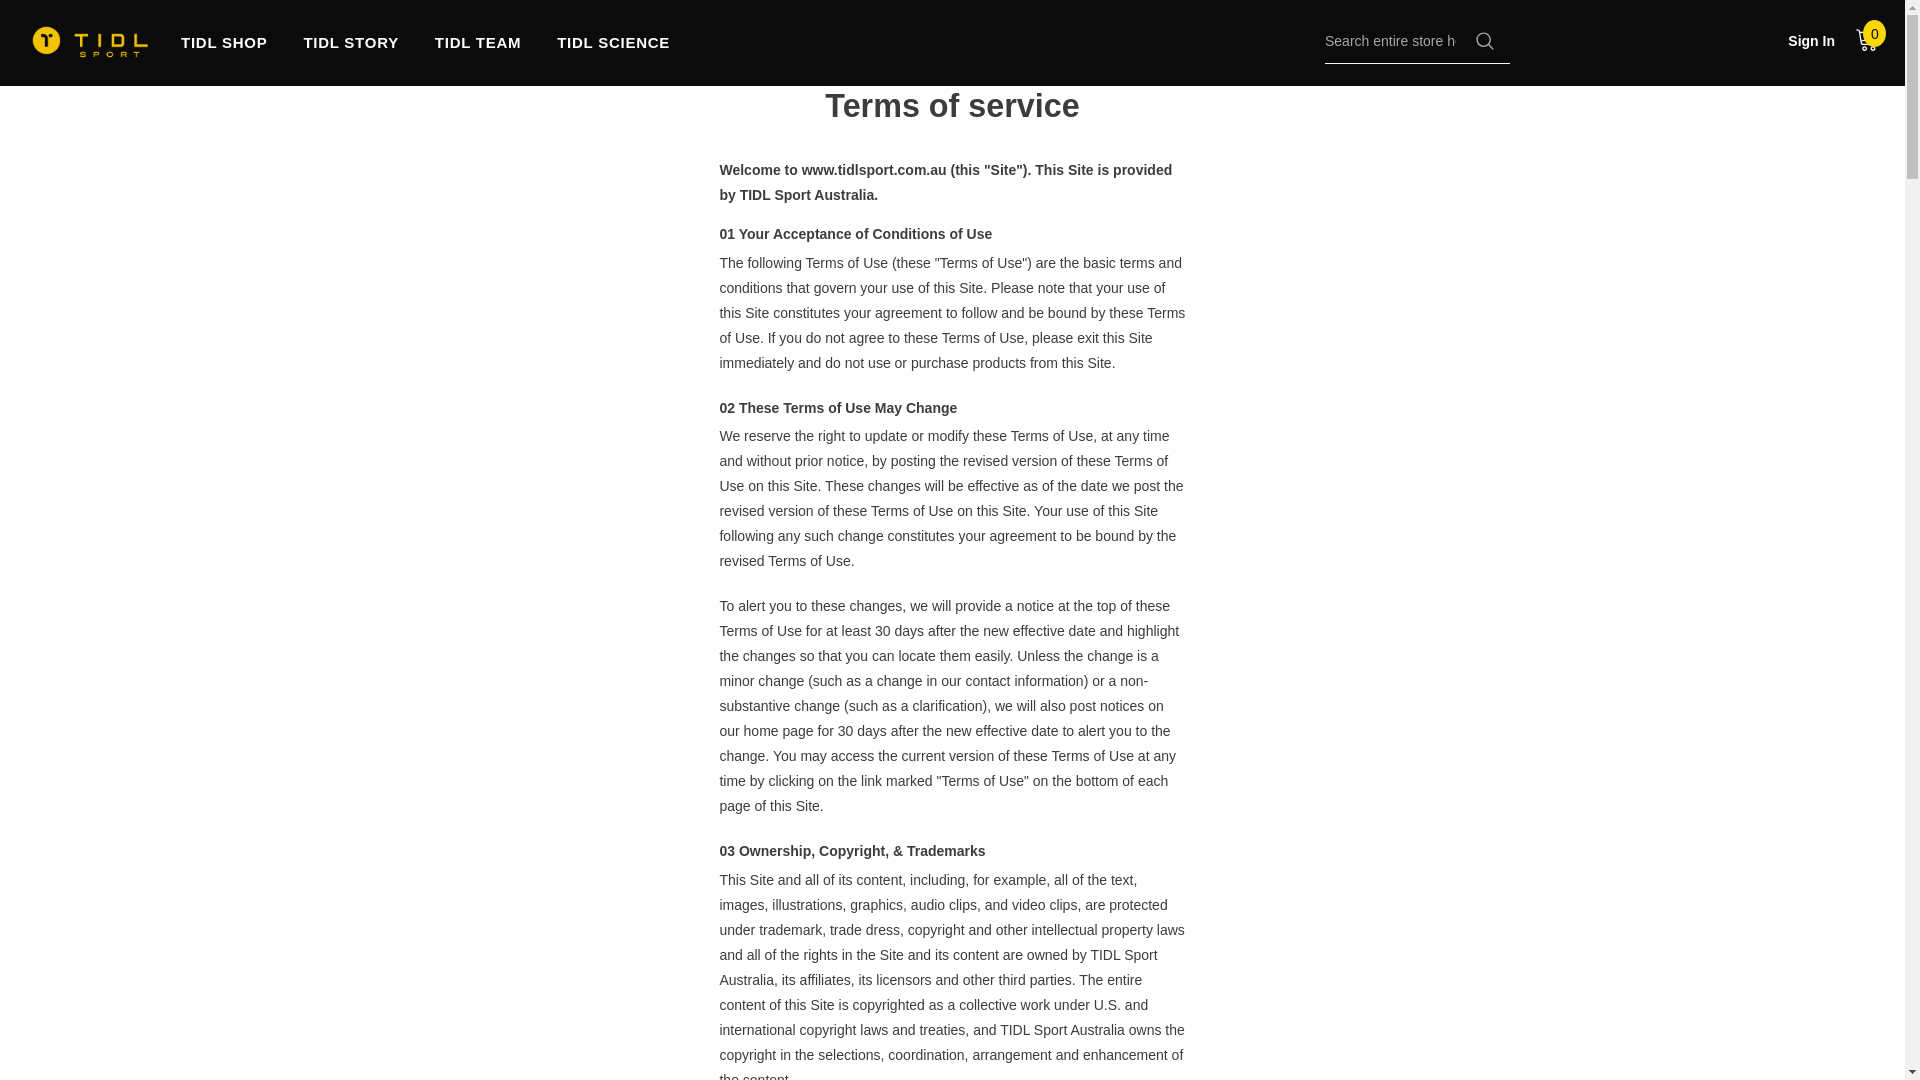 This screenshot has height=1080, width=1920. What do you see at coordinates (1866, 38) in the screenshot?
I see `Cart Icon` at bounding box center [1866, 38].